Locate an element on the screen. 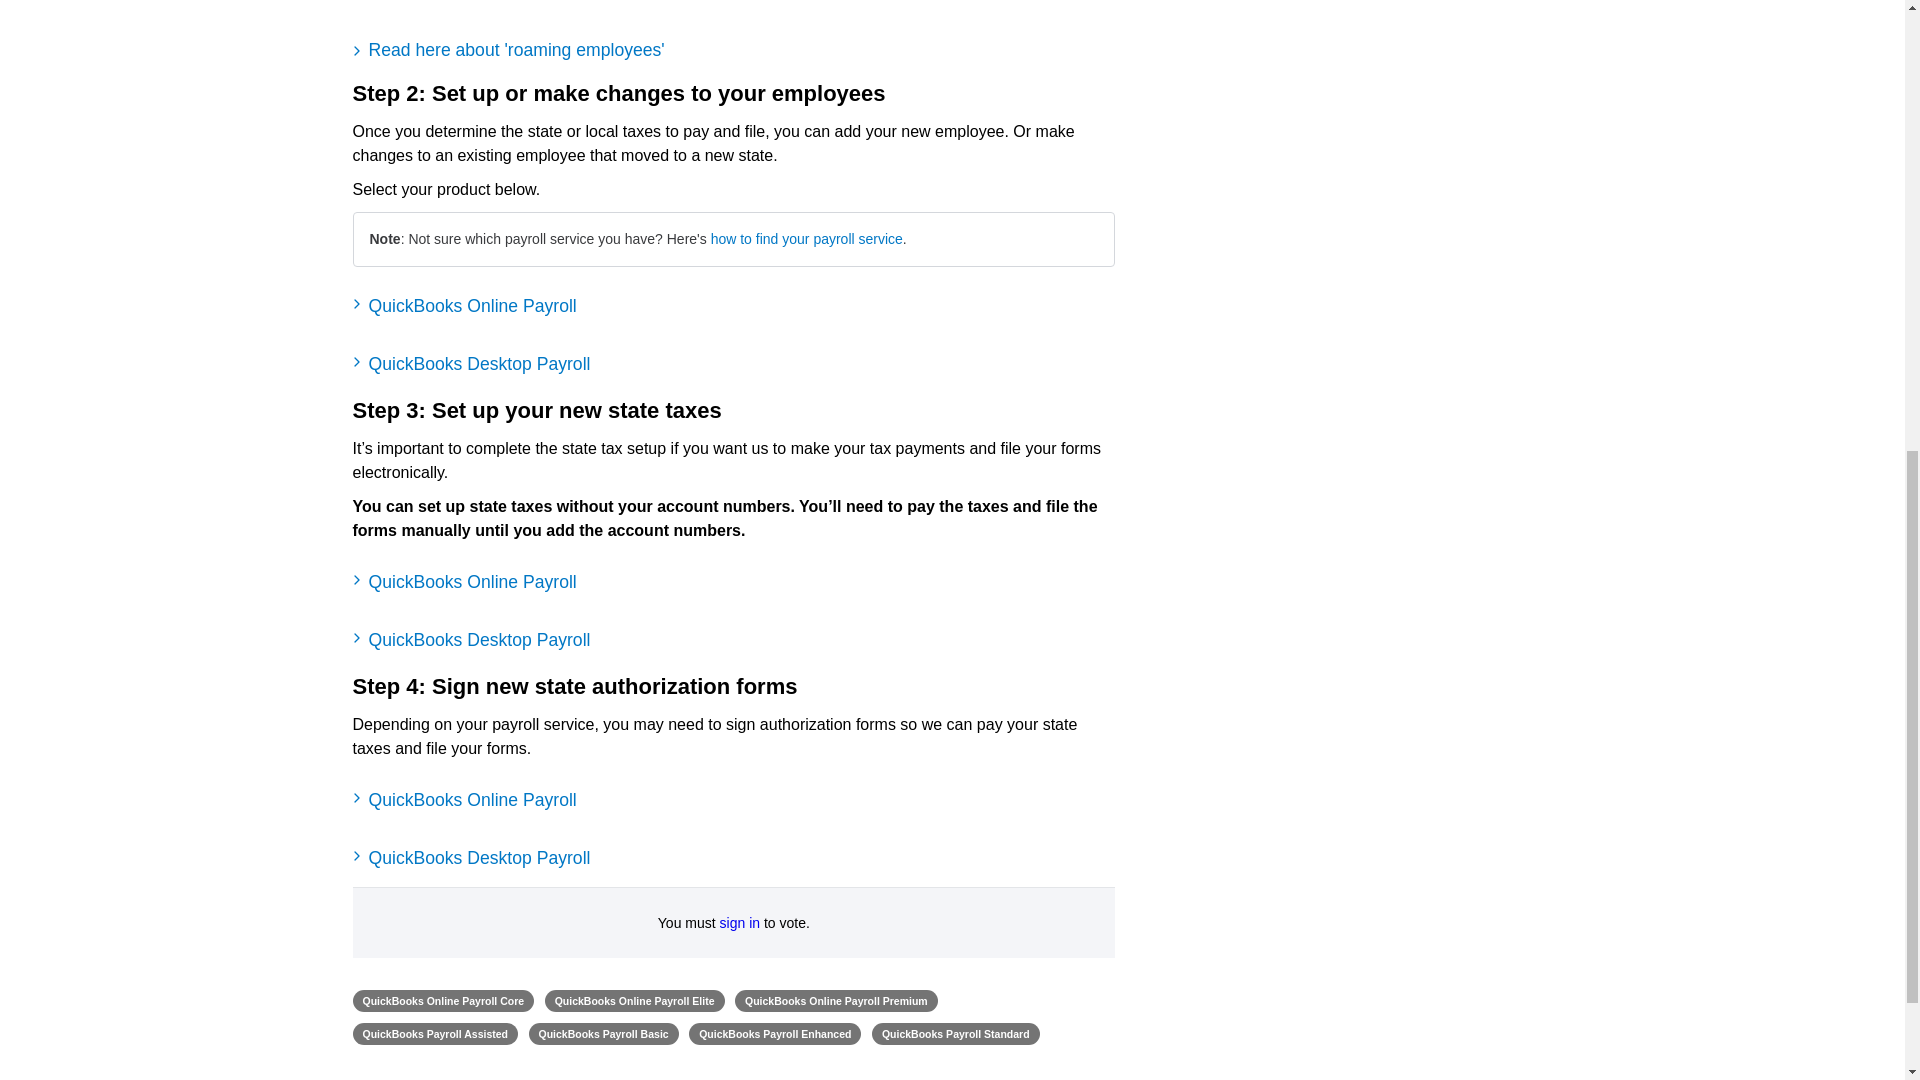 This screenshot has width=1920, height=1080. QuickBooks Online Payroll is located at coordinates (733, 800).